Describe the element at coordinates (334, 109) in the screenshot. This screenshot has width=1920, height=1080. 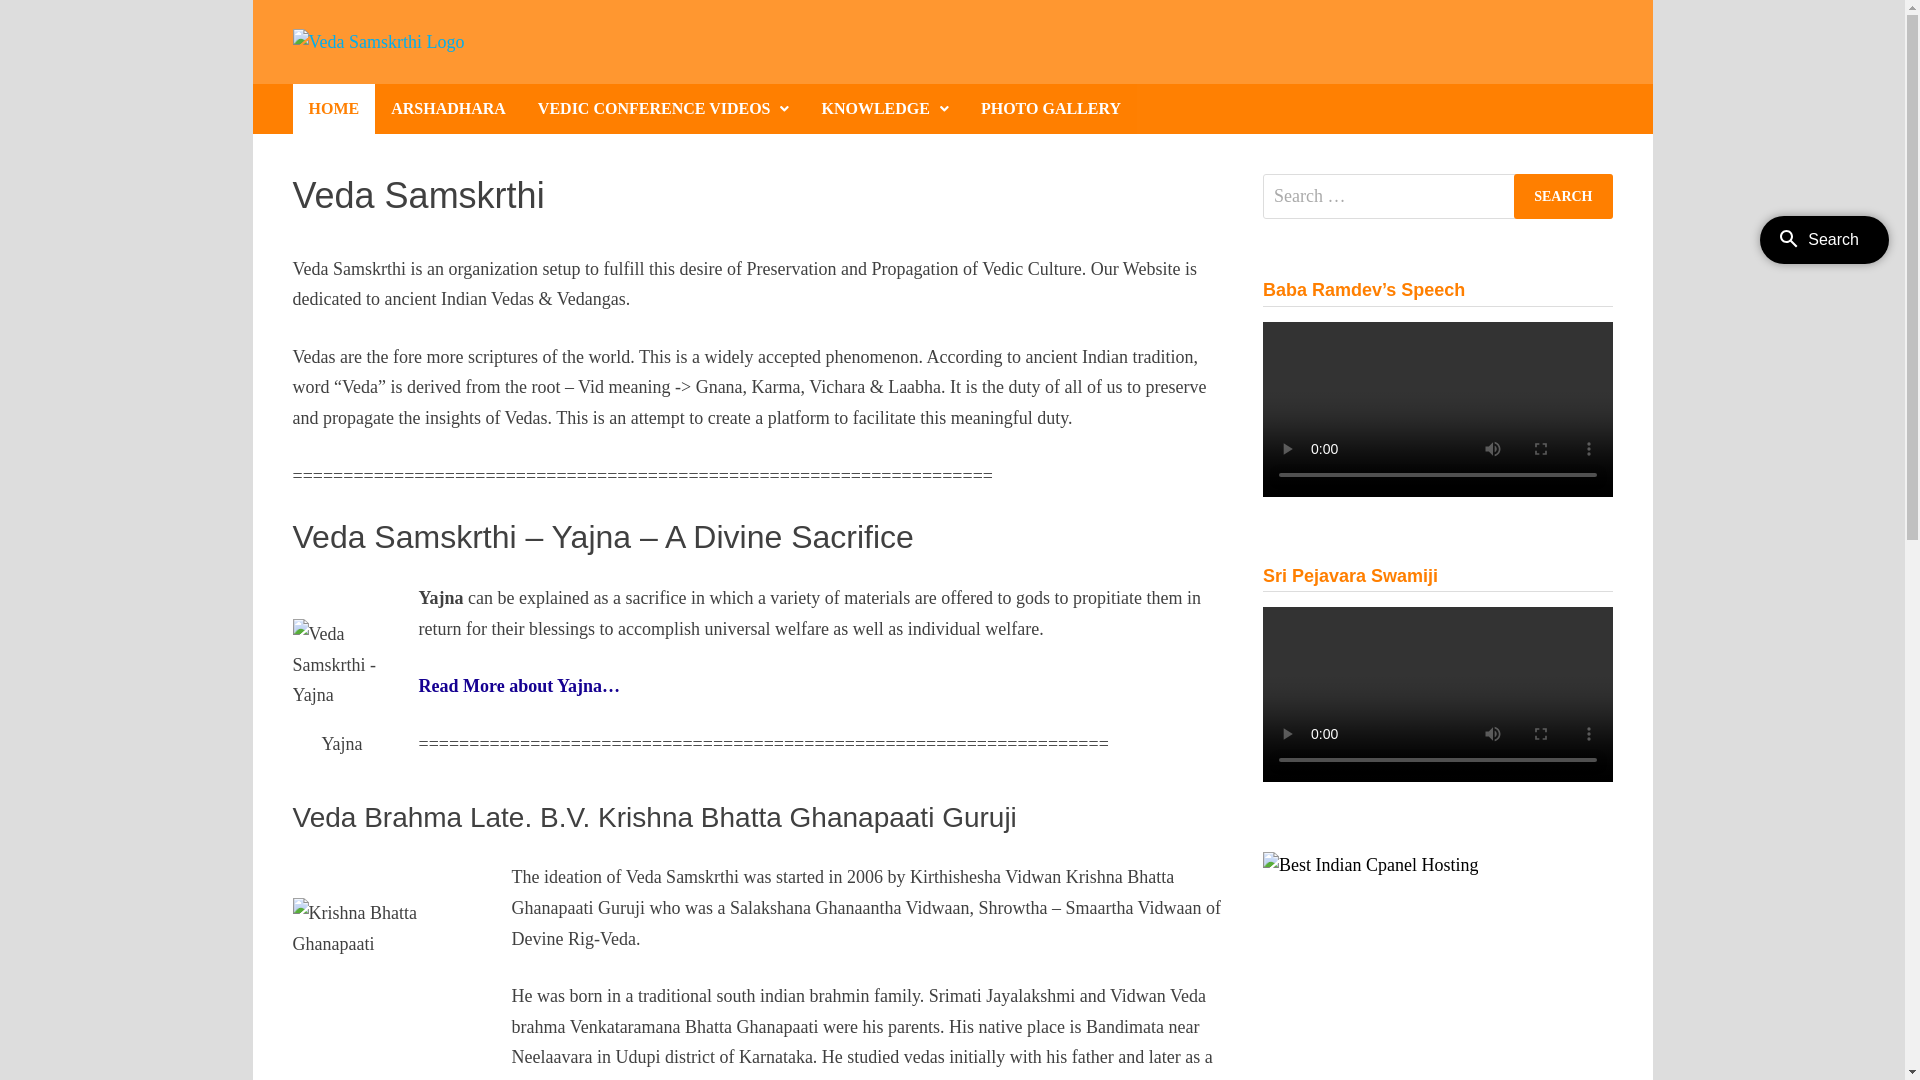
I see `HOME` at that location.